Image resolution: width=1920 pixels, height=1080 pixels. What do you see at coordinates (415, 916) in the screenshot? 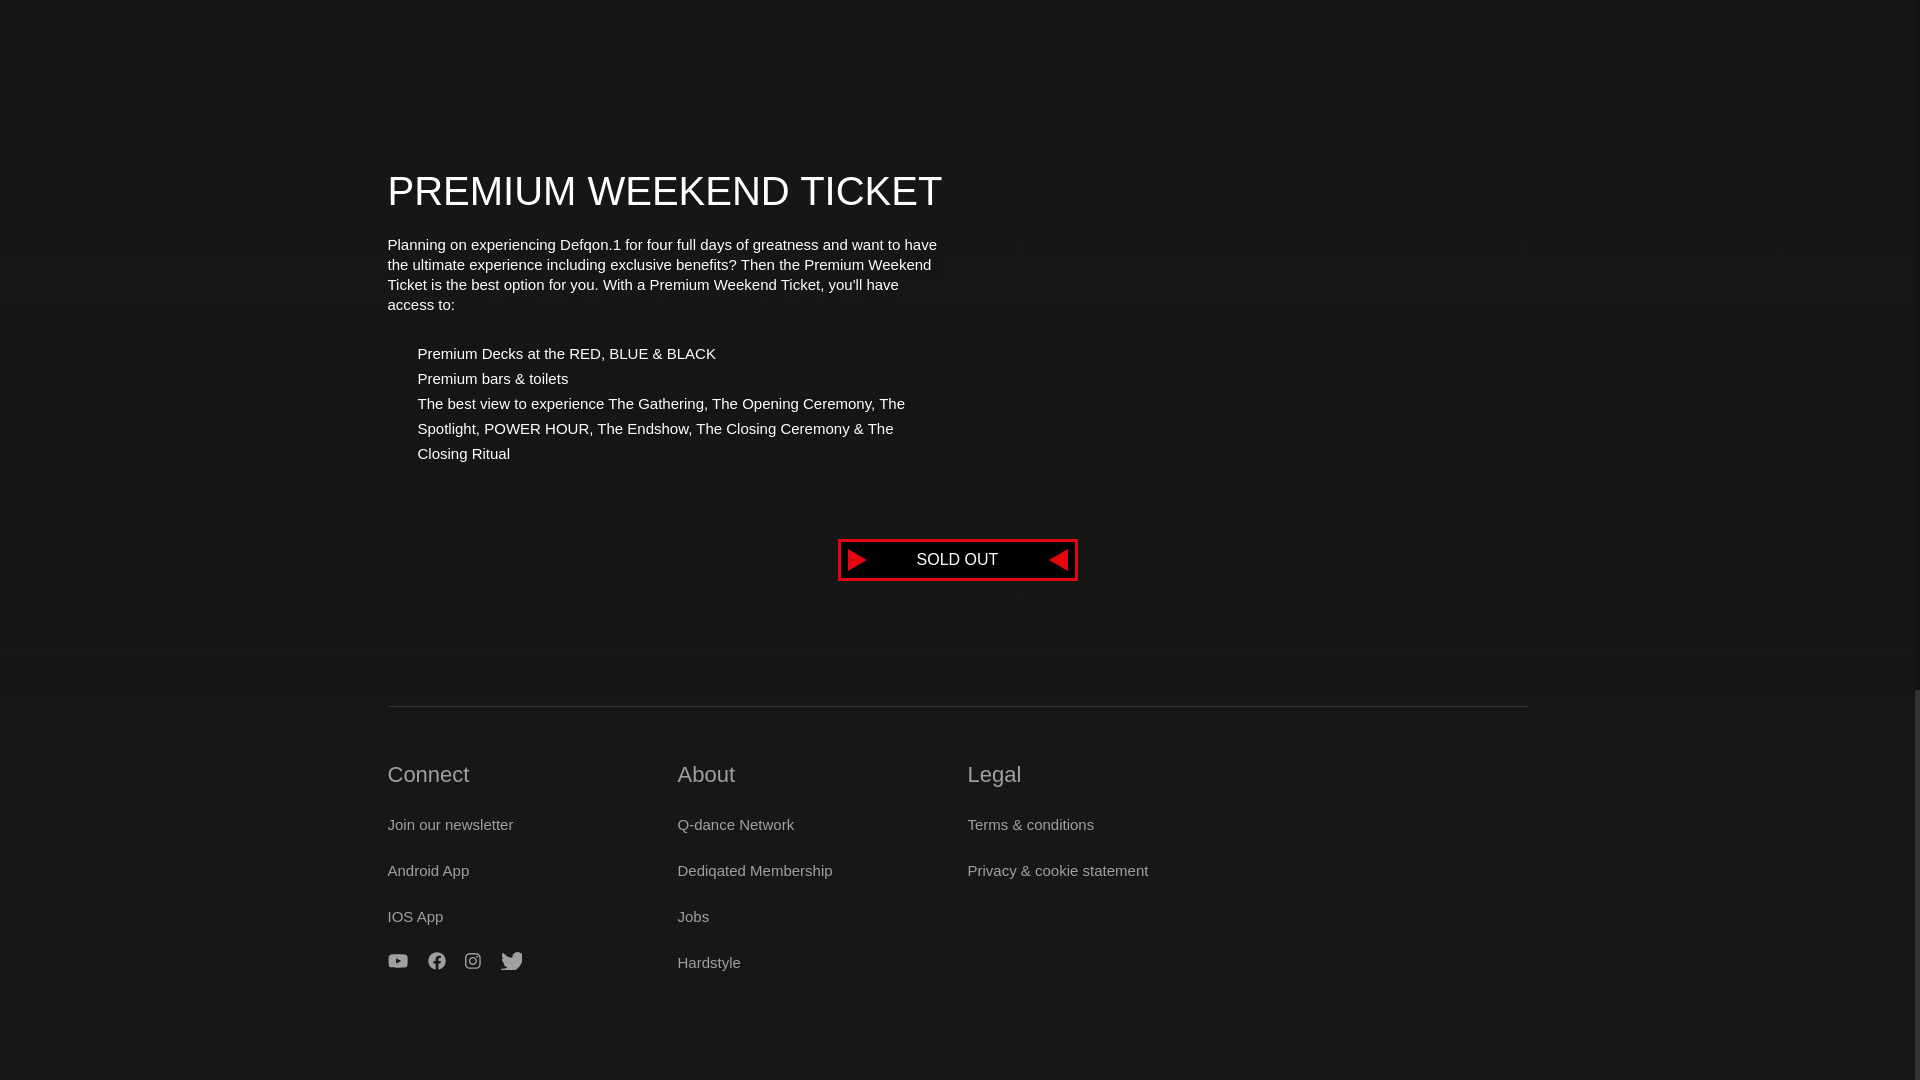
I see `IOS App` at bounding box center [415, 916].